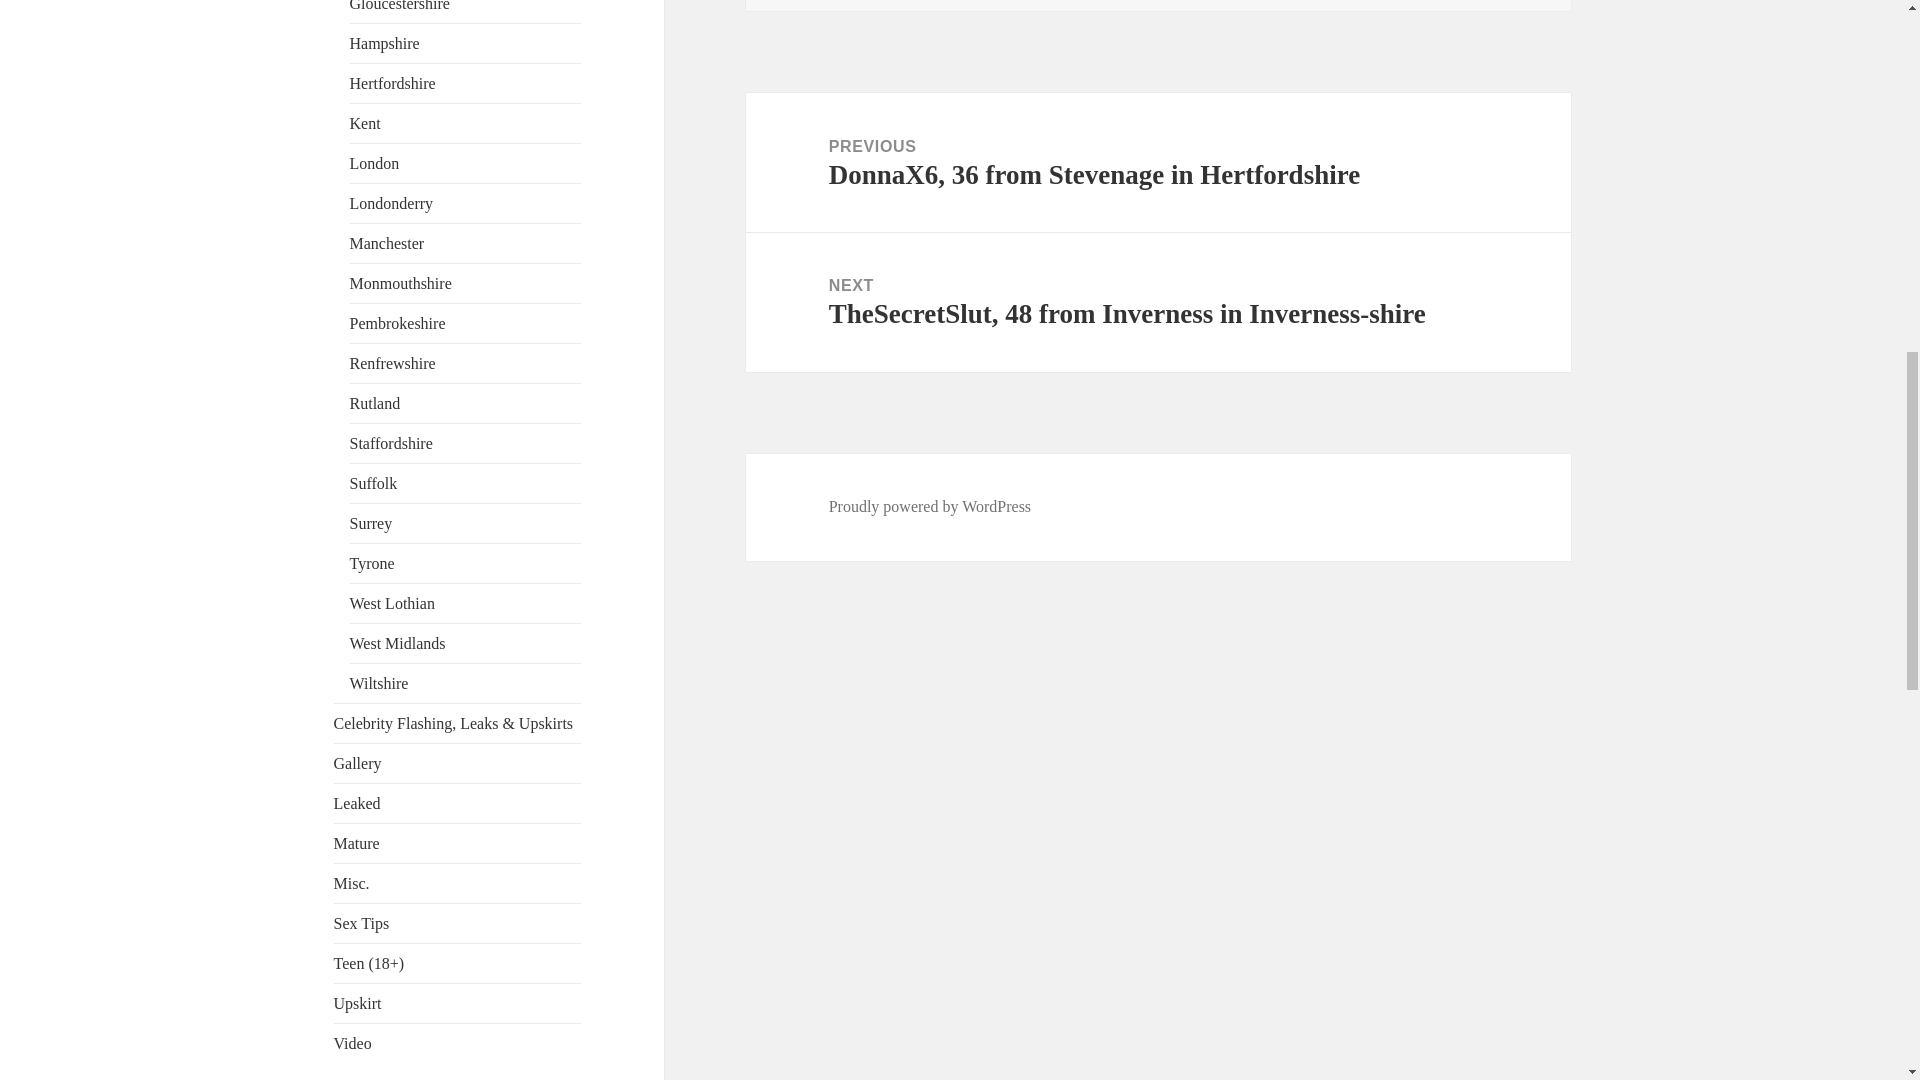  I want to click on Video, so click(353, 1042).